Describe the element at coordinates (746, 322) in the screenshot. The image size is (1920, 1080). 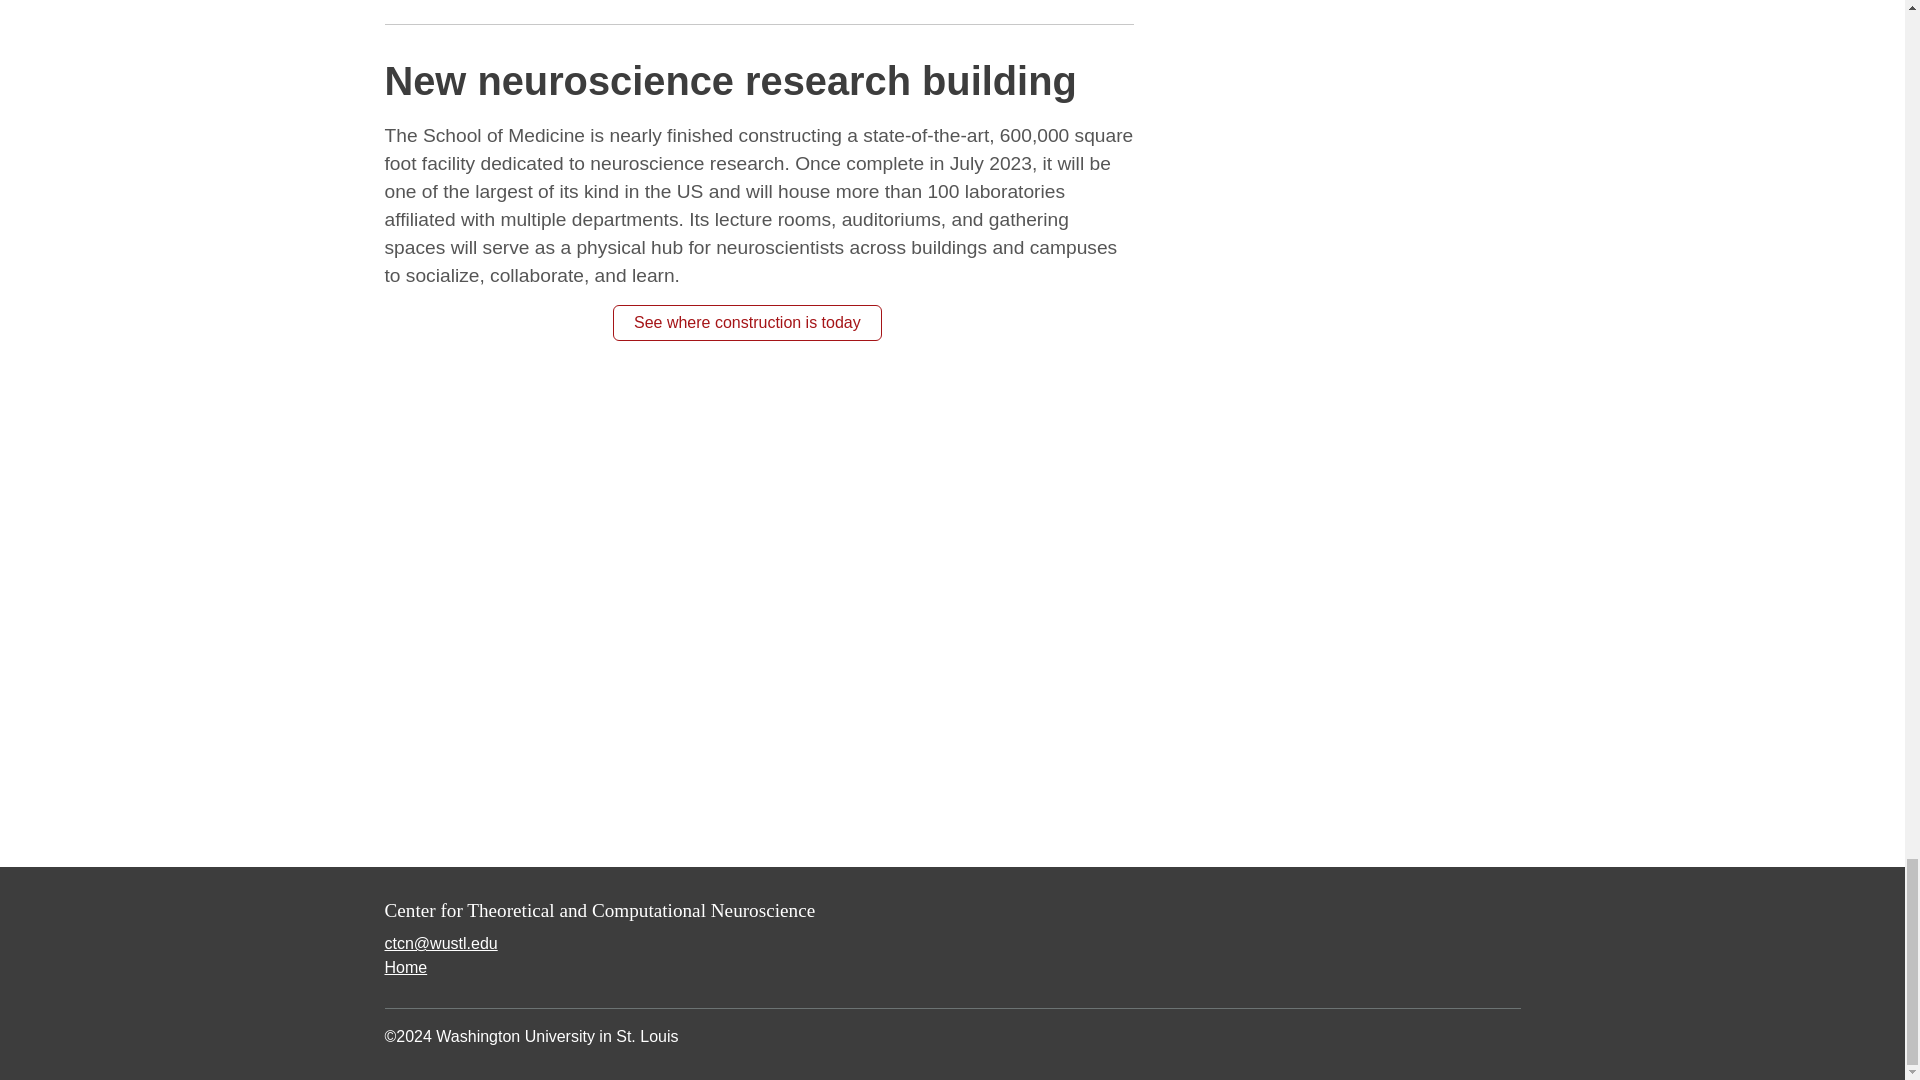
I see `See where construction is today` at that location.